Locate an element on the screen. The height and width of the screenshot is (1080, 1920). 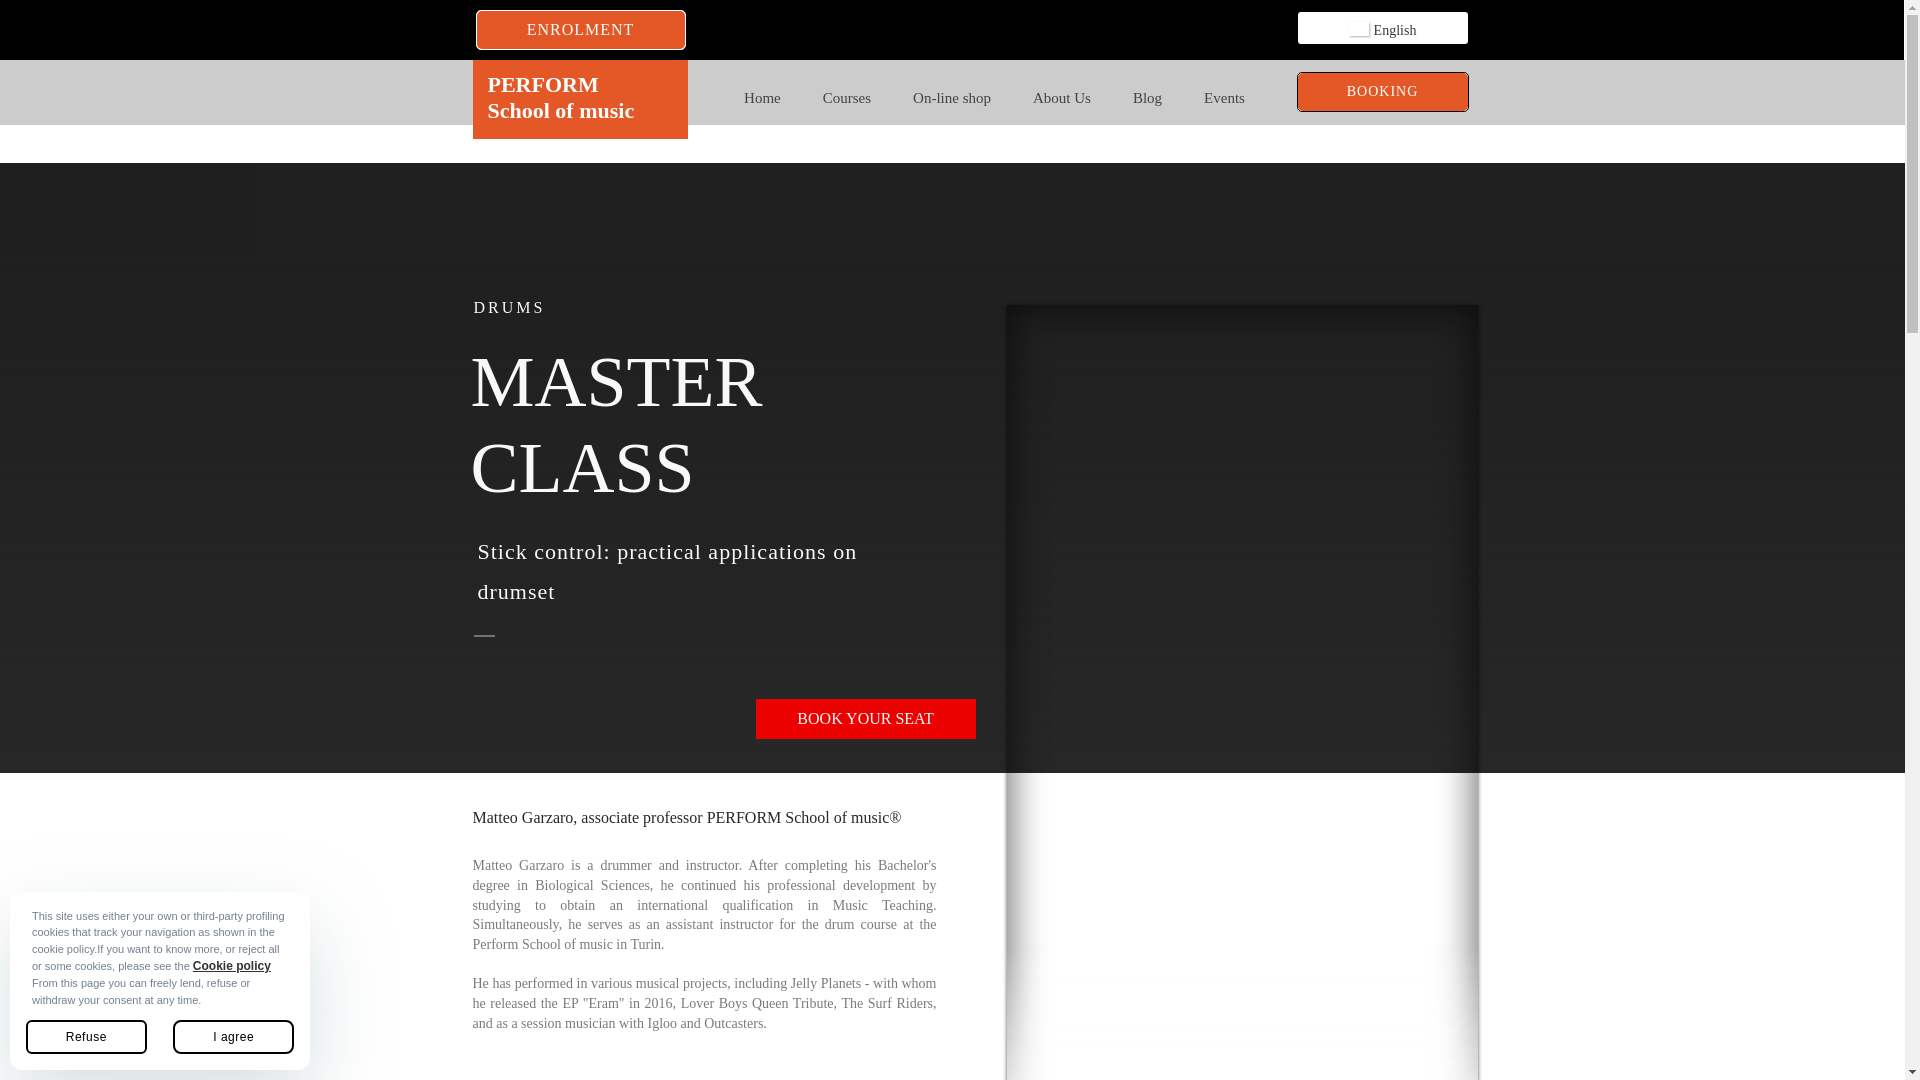
Cookie policy is located at coordinates (232, 966).